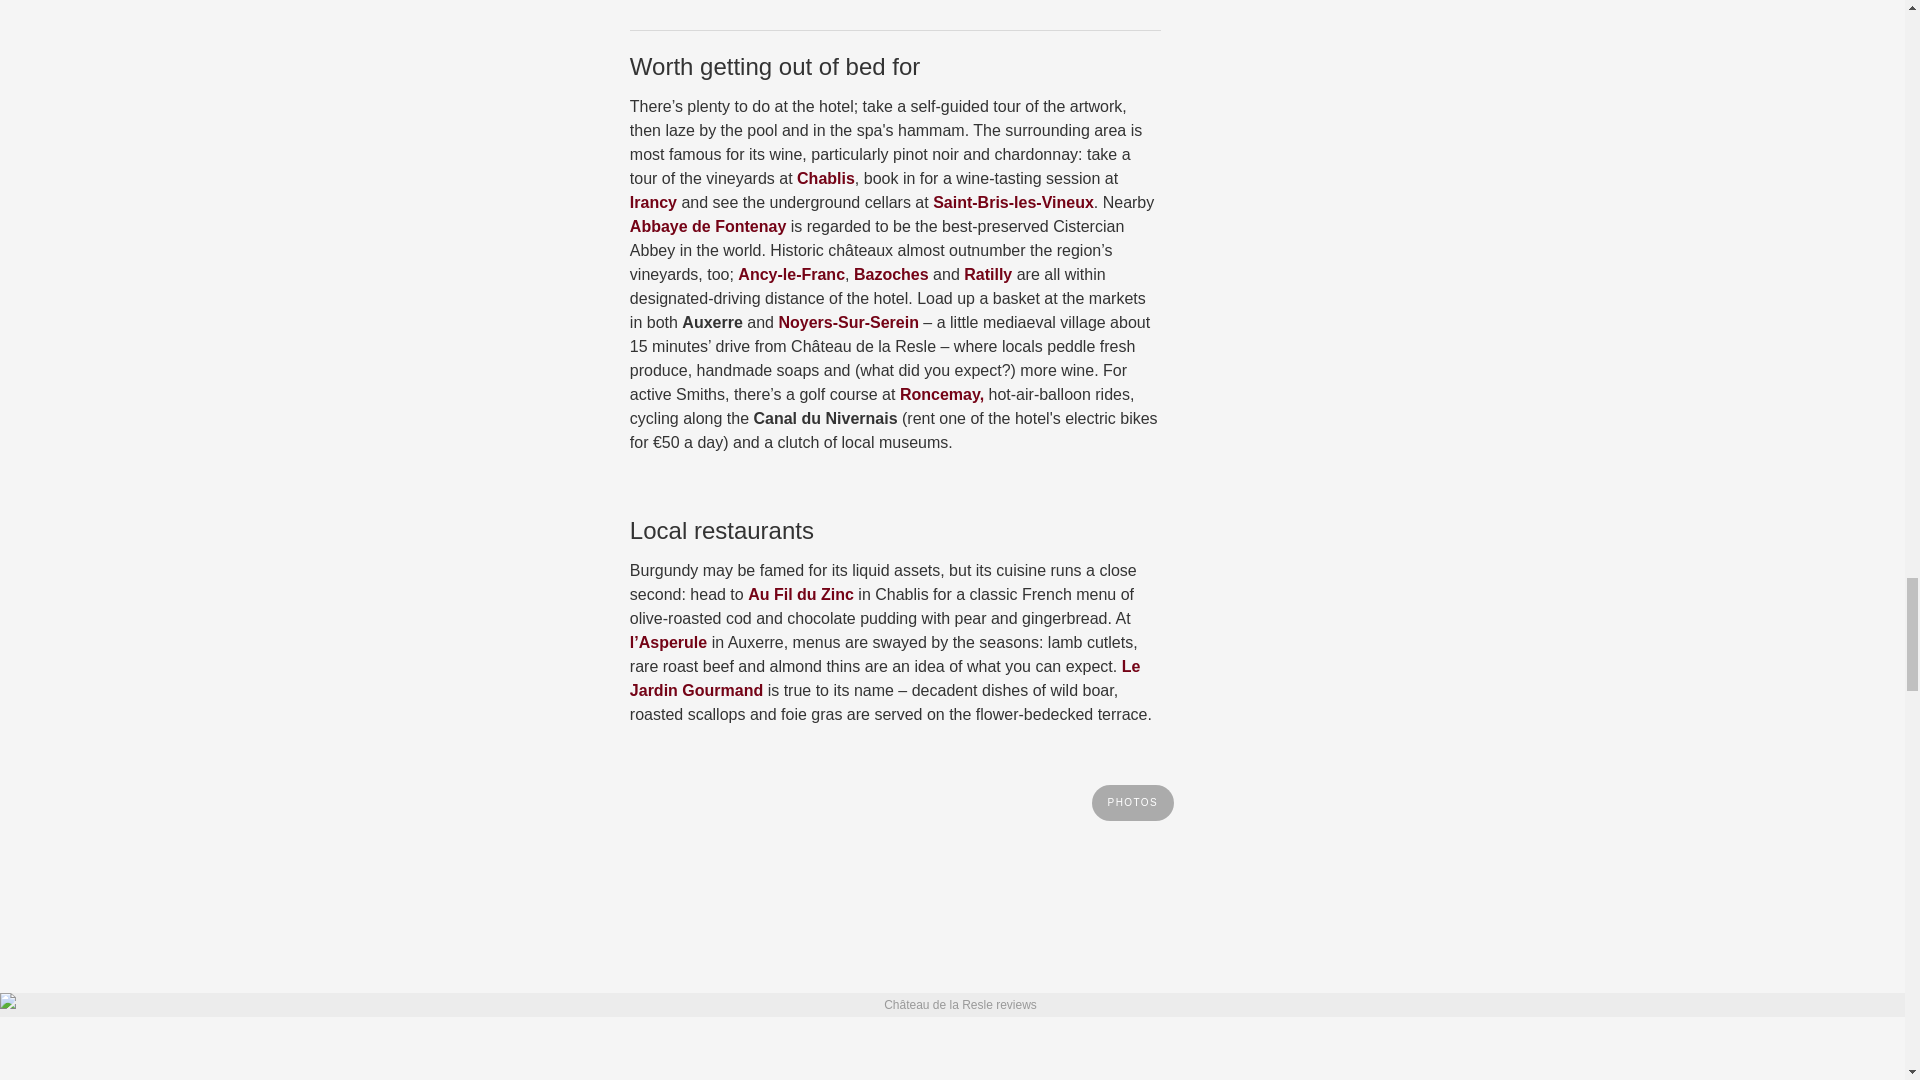 The width and height of the screenshot is (1920, 1080). Describe the element at coordinates (942, 394) in the screenshot. I see `Roncemay,` at that location.